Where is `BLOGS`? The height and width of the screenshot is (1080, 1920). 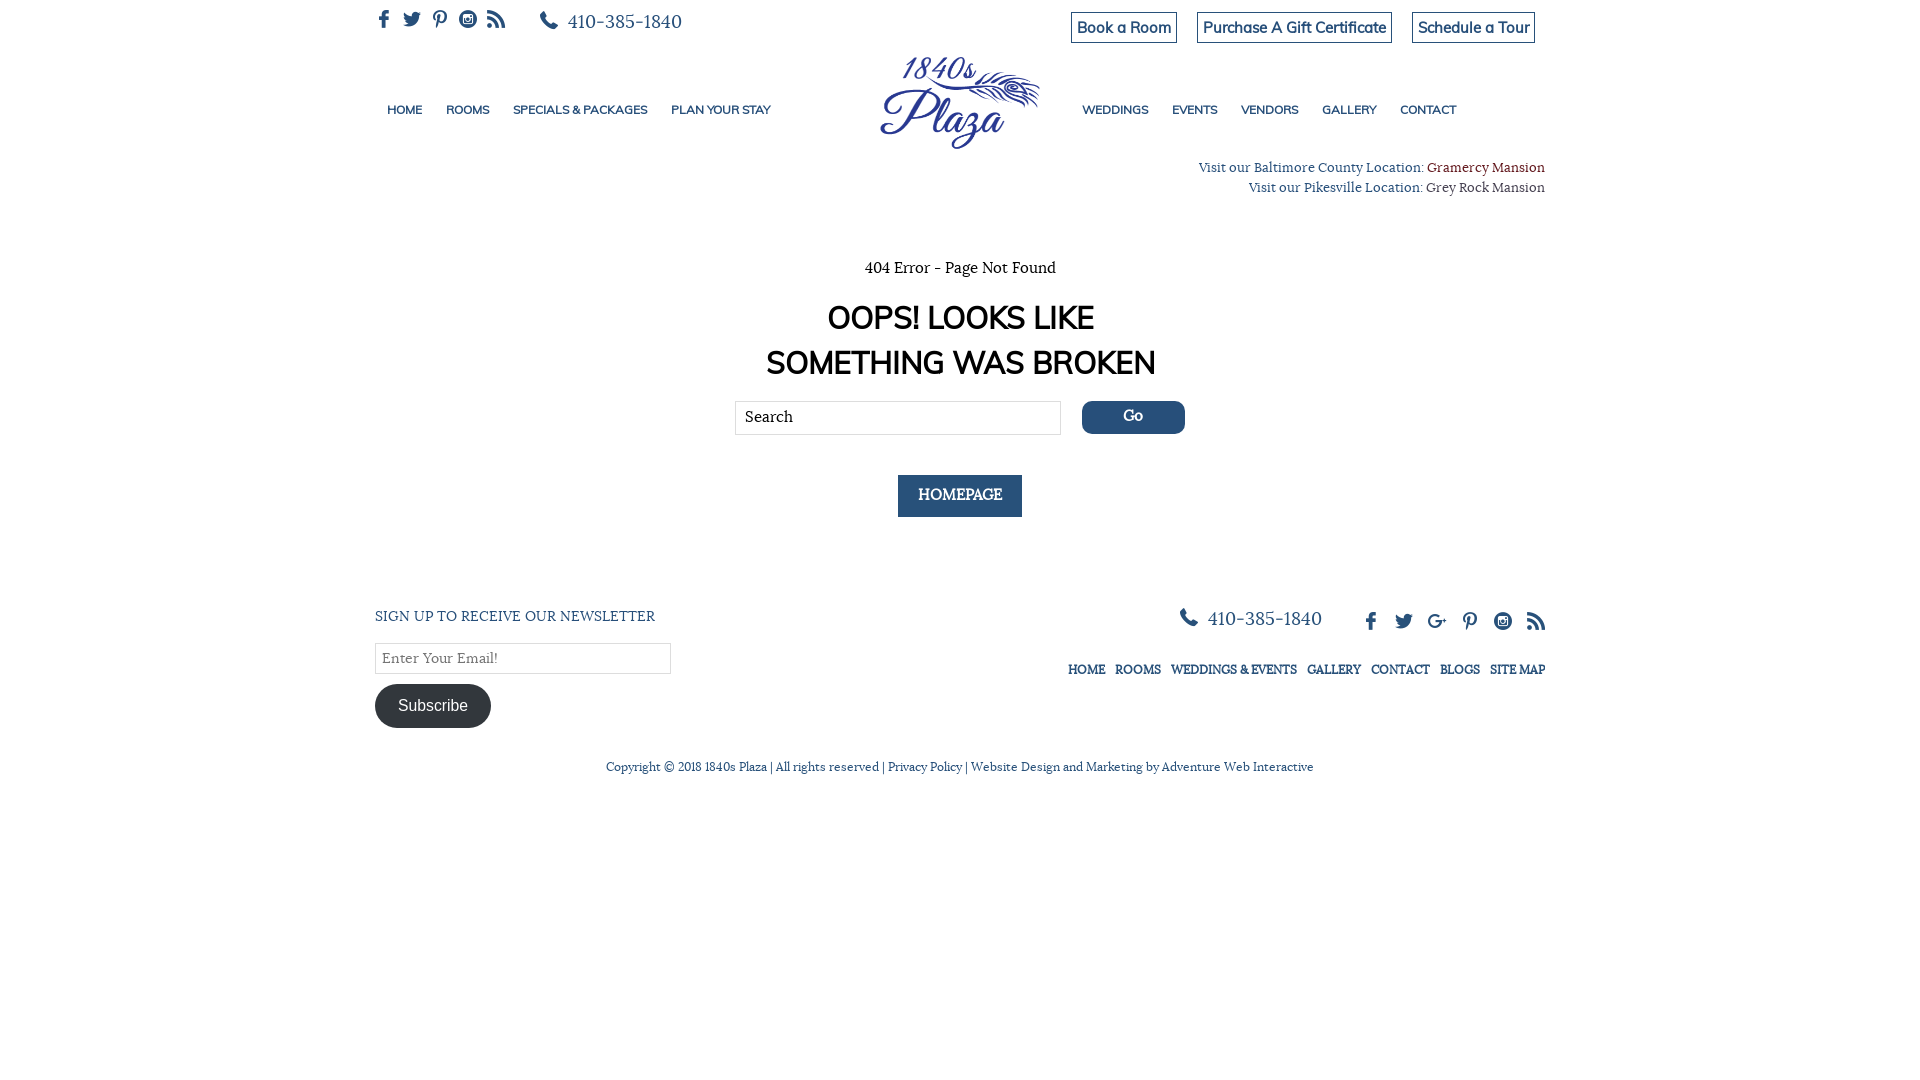
BLOGS is located at coordinates (1460, 670).